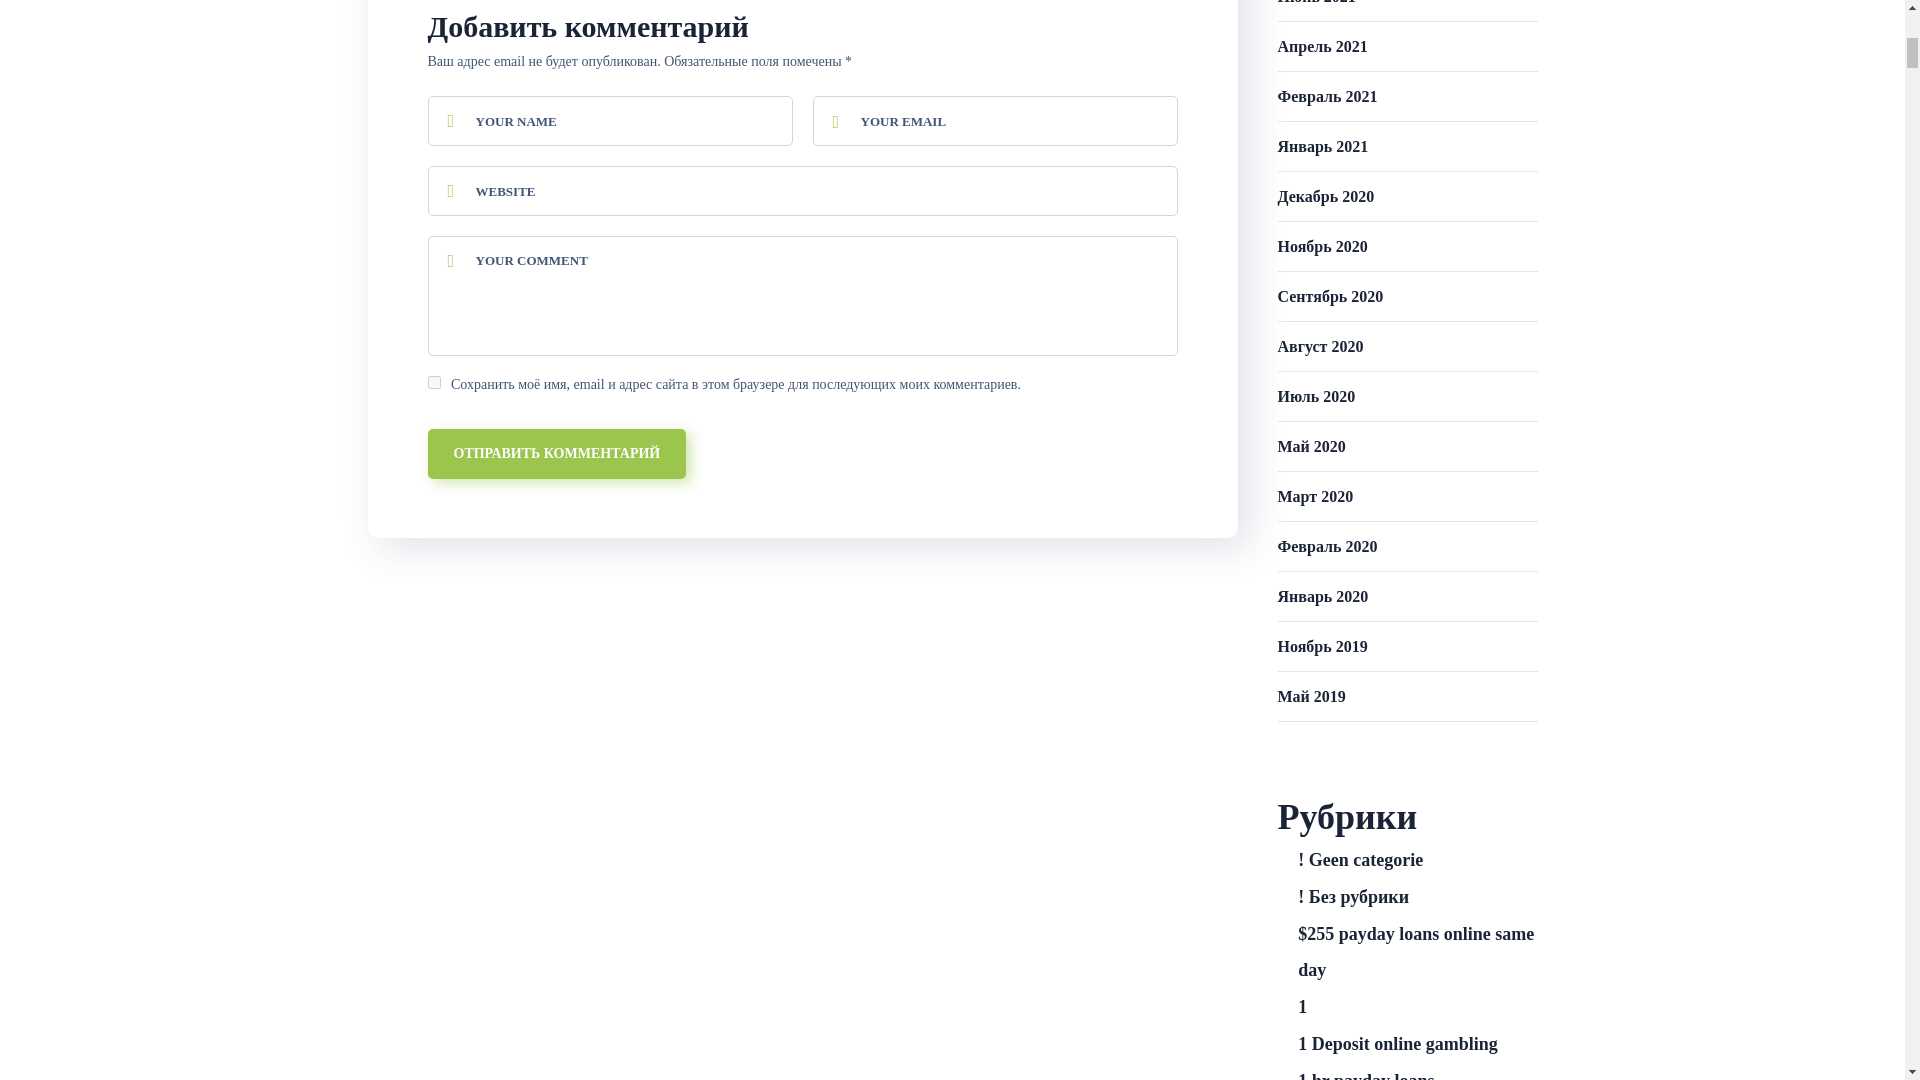 This screenshot has height=1080, width=1920. I want to click on YOUR EMAIL, so click(994, 120).